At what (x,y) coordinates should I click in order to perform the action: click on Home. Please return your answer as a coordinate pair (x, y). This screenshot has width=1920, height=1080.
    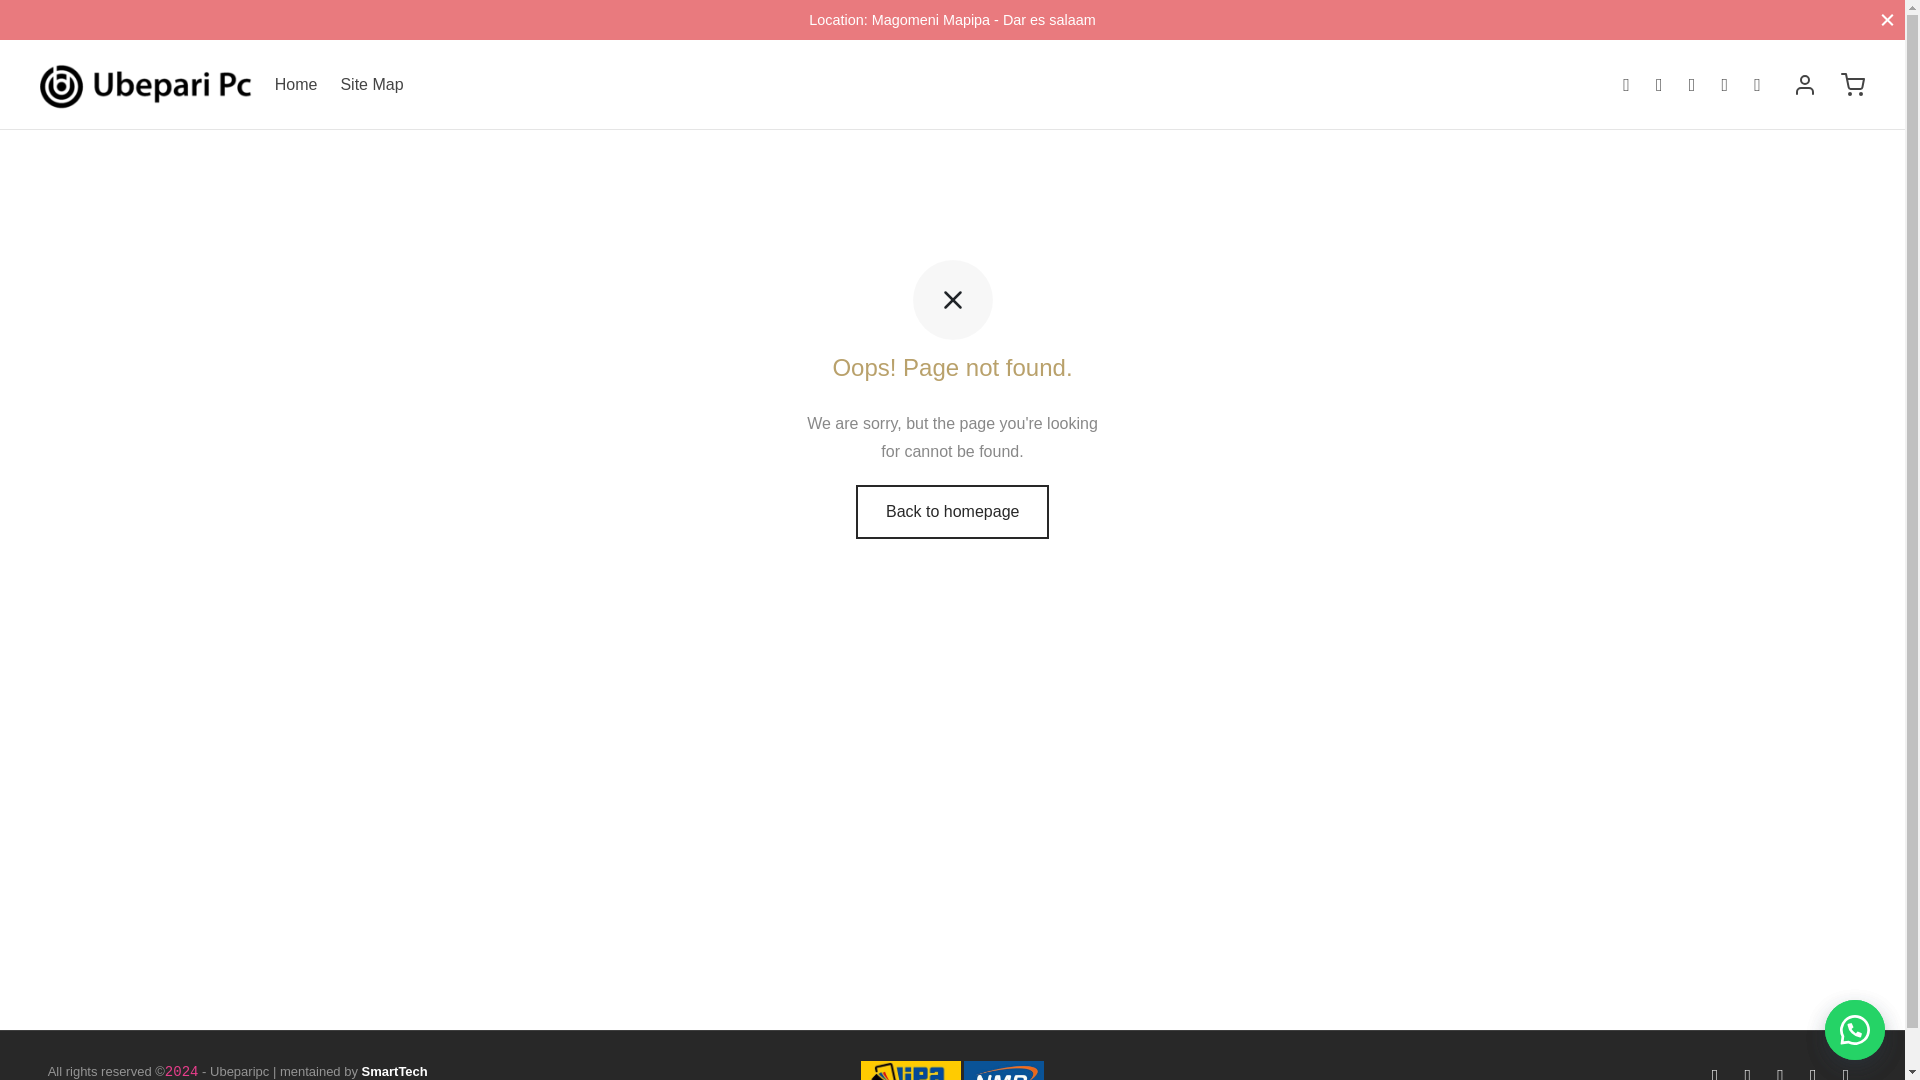
    Looking at the image, I should click on (296, 84).